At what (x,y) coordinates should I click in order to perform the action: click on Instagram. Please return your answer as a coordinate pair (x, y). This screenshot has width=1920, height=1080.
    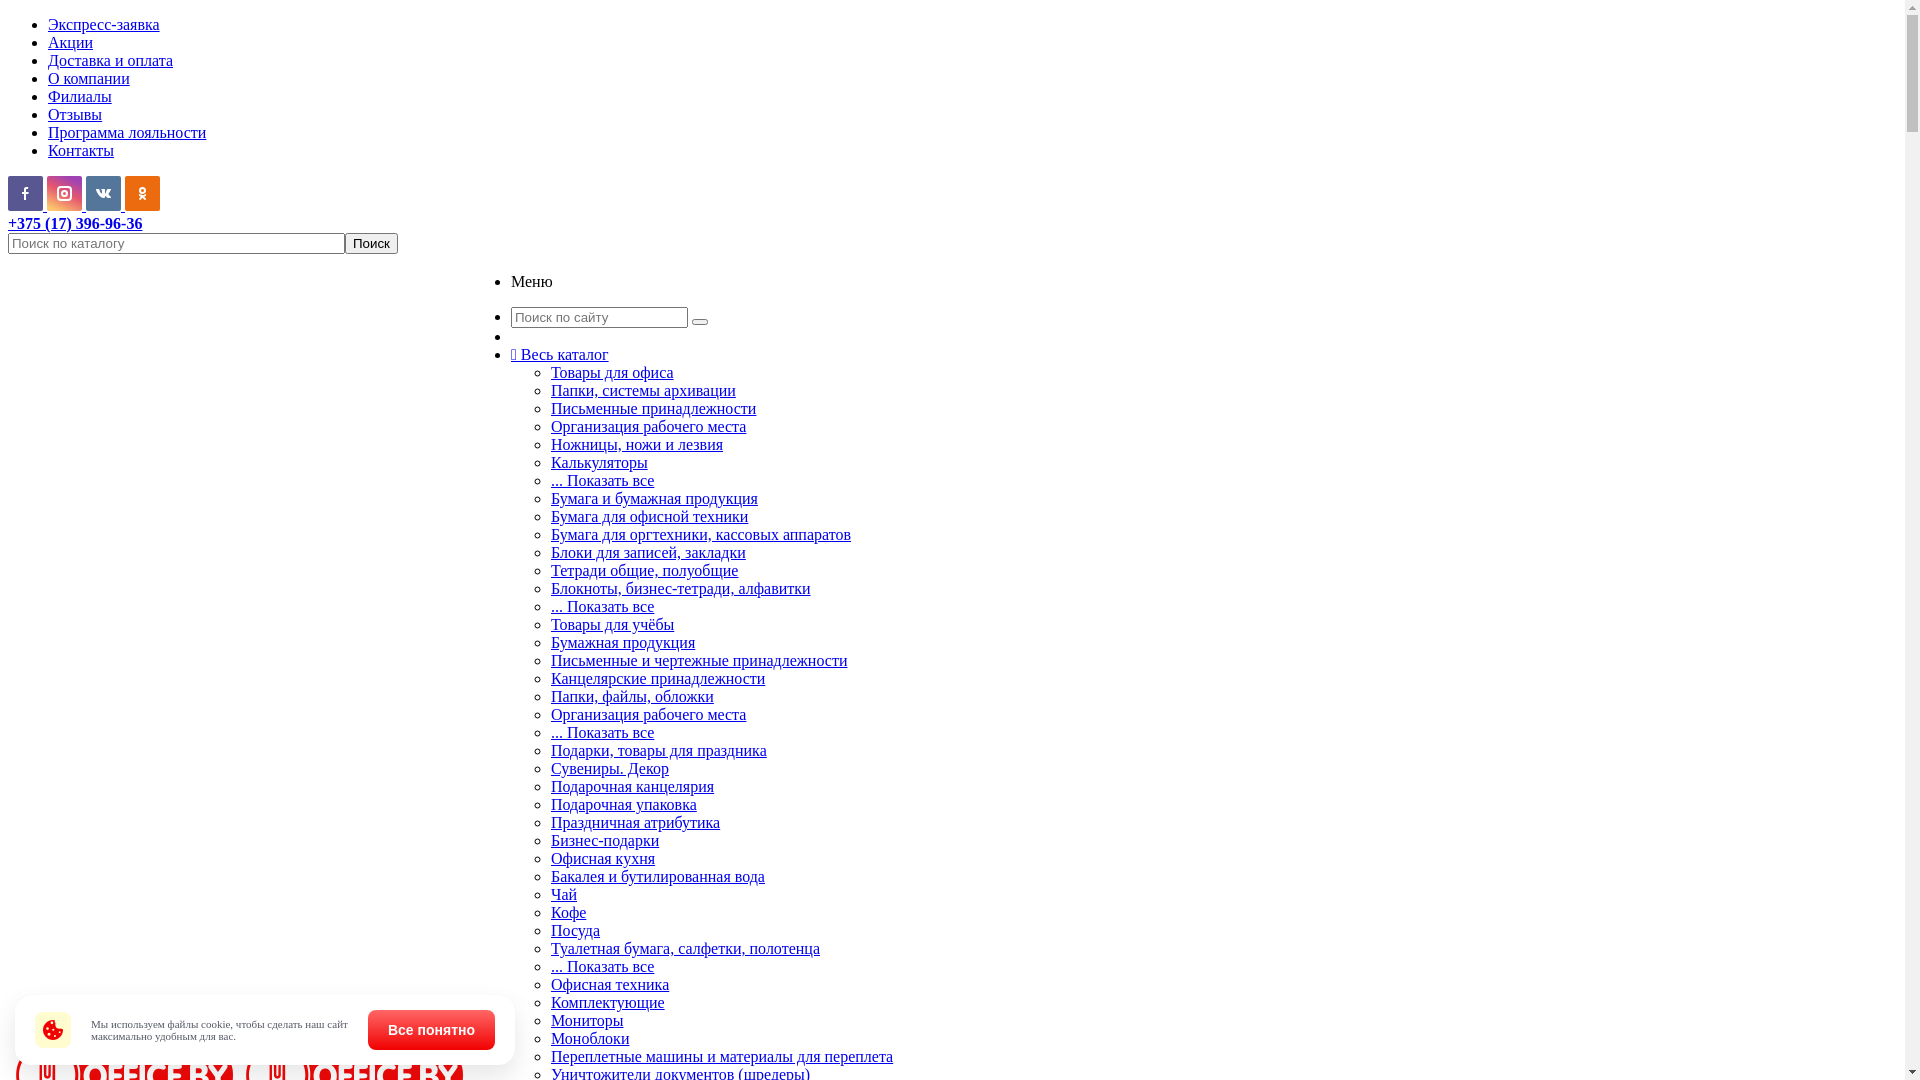
    Looking at the image, I should click on (64, 194).